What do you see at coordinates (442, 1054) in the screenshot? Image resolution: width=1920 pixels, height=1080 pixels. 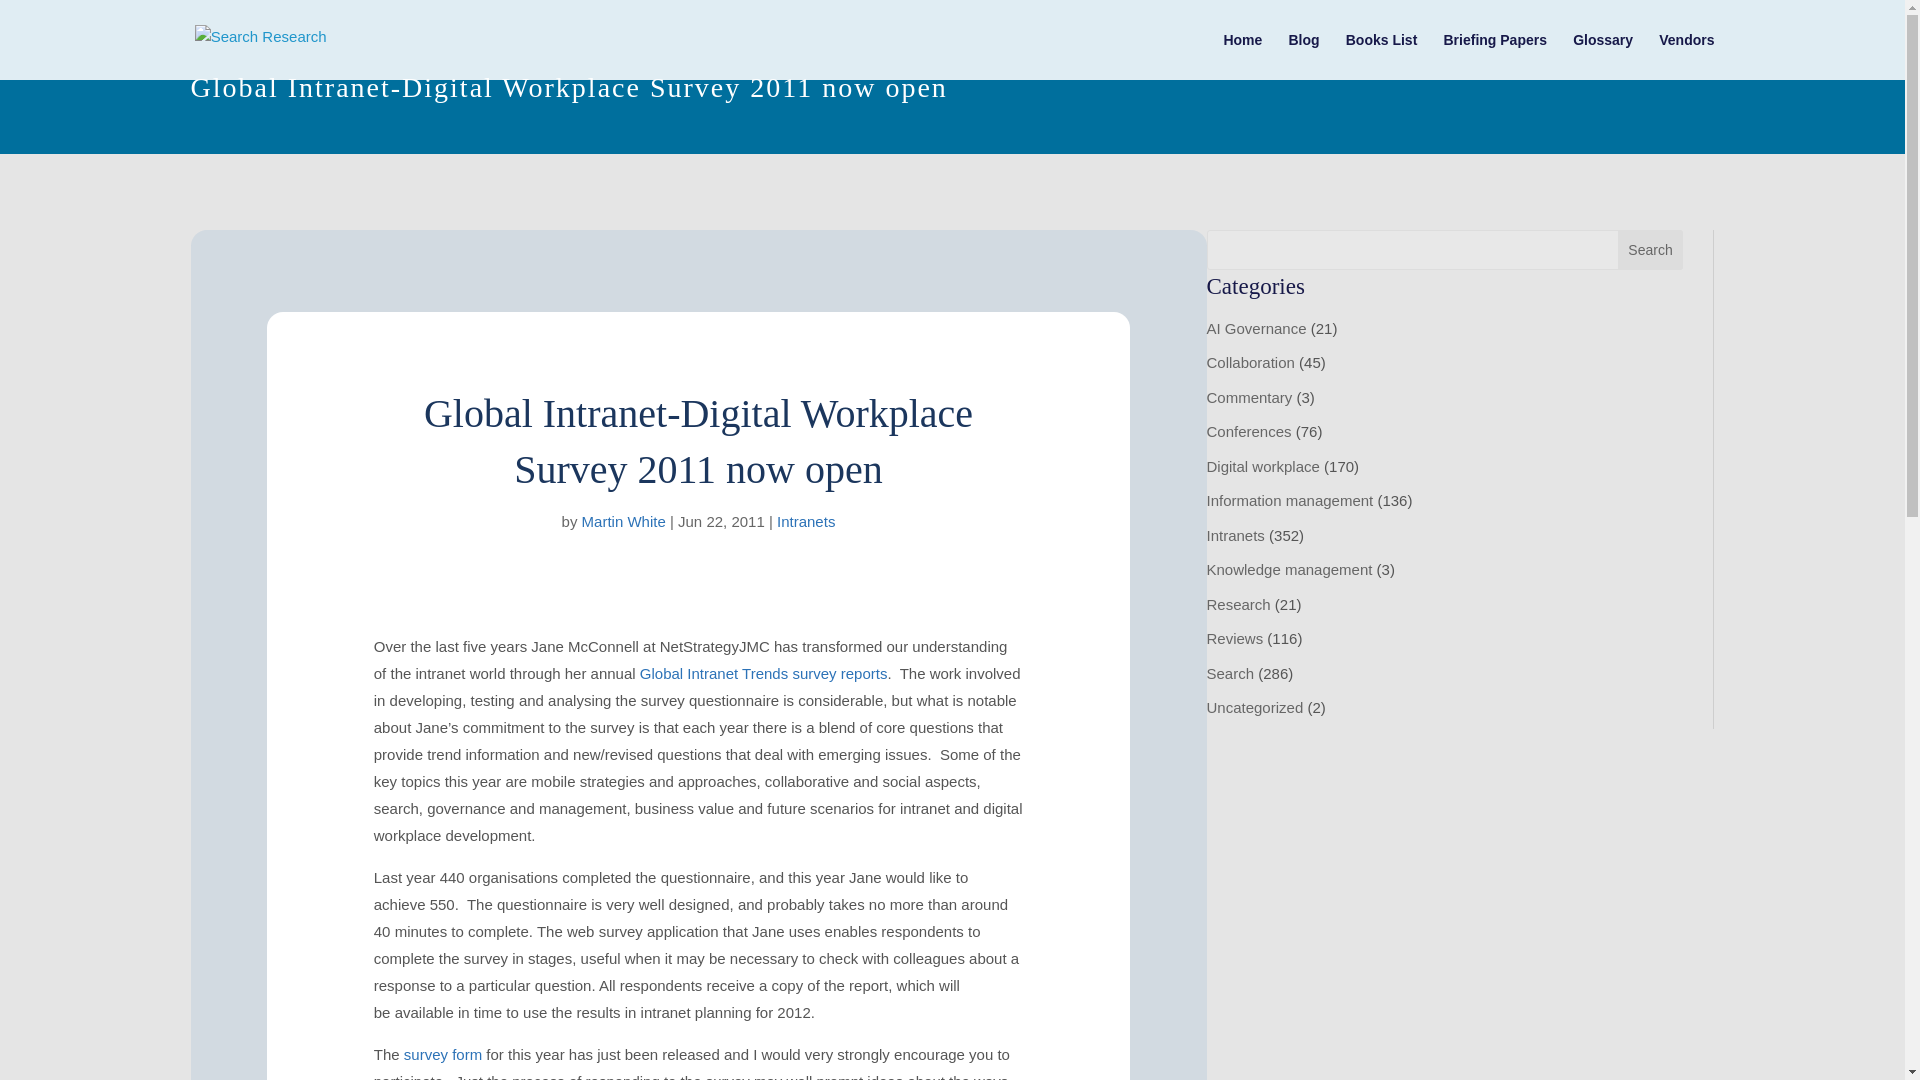 I see `survey form` at bounding box center [442, 1054].